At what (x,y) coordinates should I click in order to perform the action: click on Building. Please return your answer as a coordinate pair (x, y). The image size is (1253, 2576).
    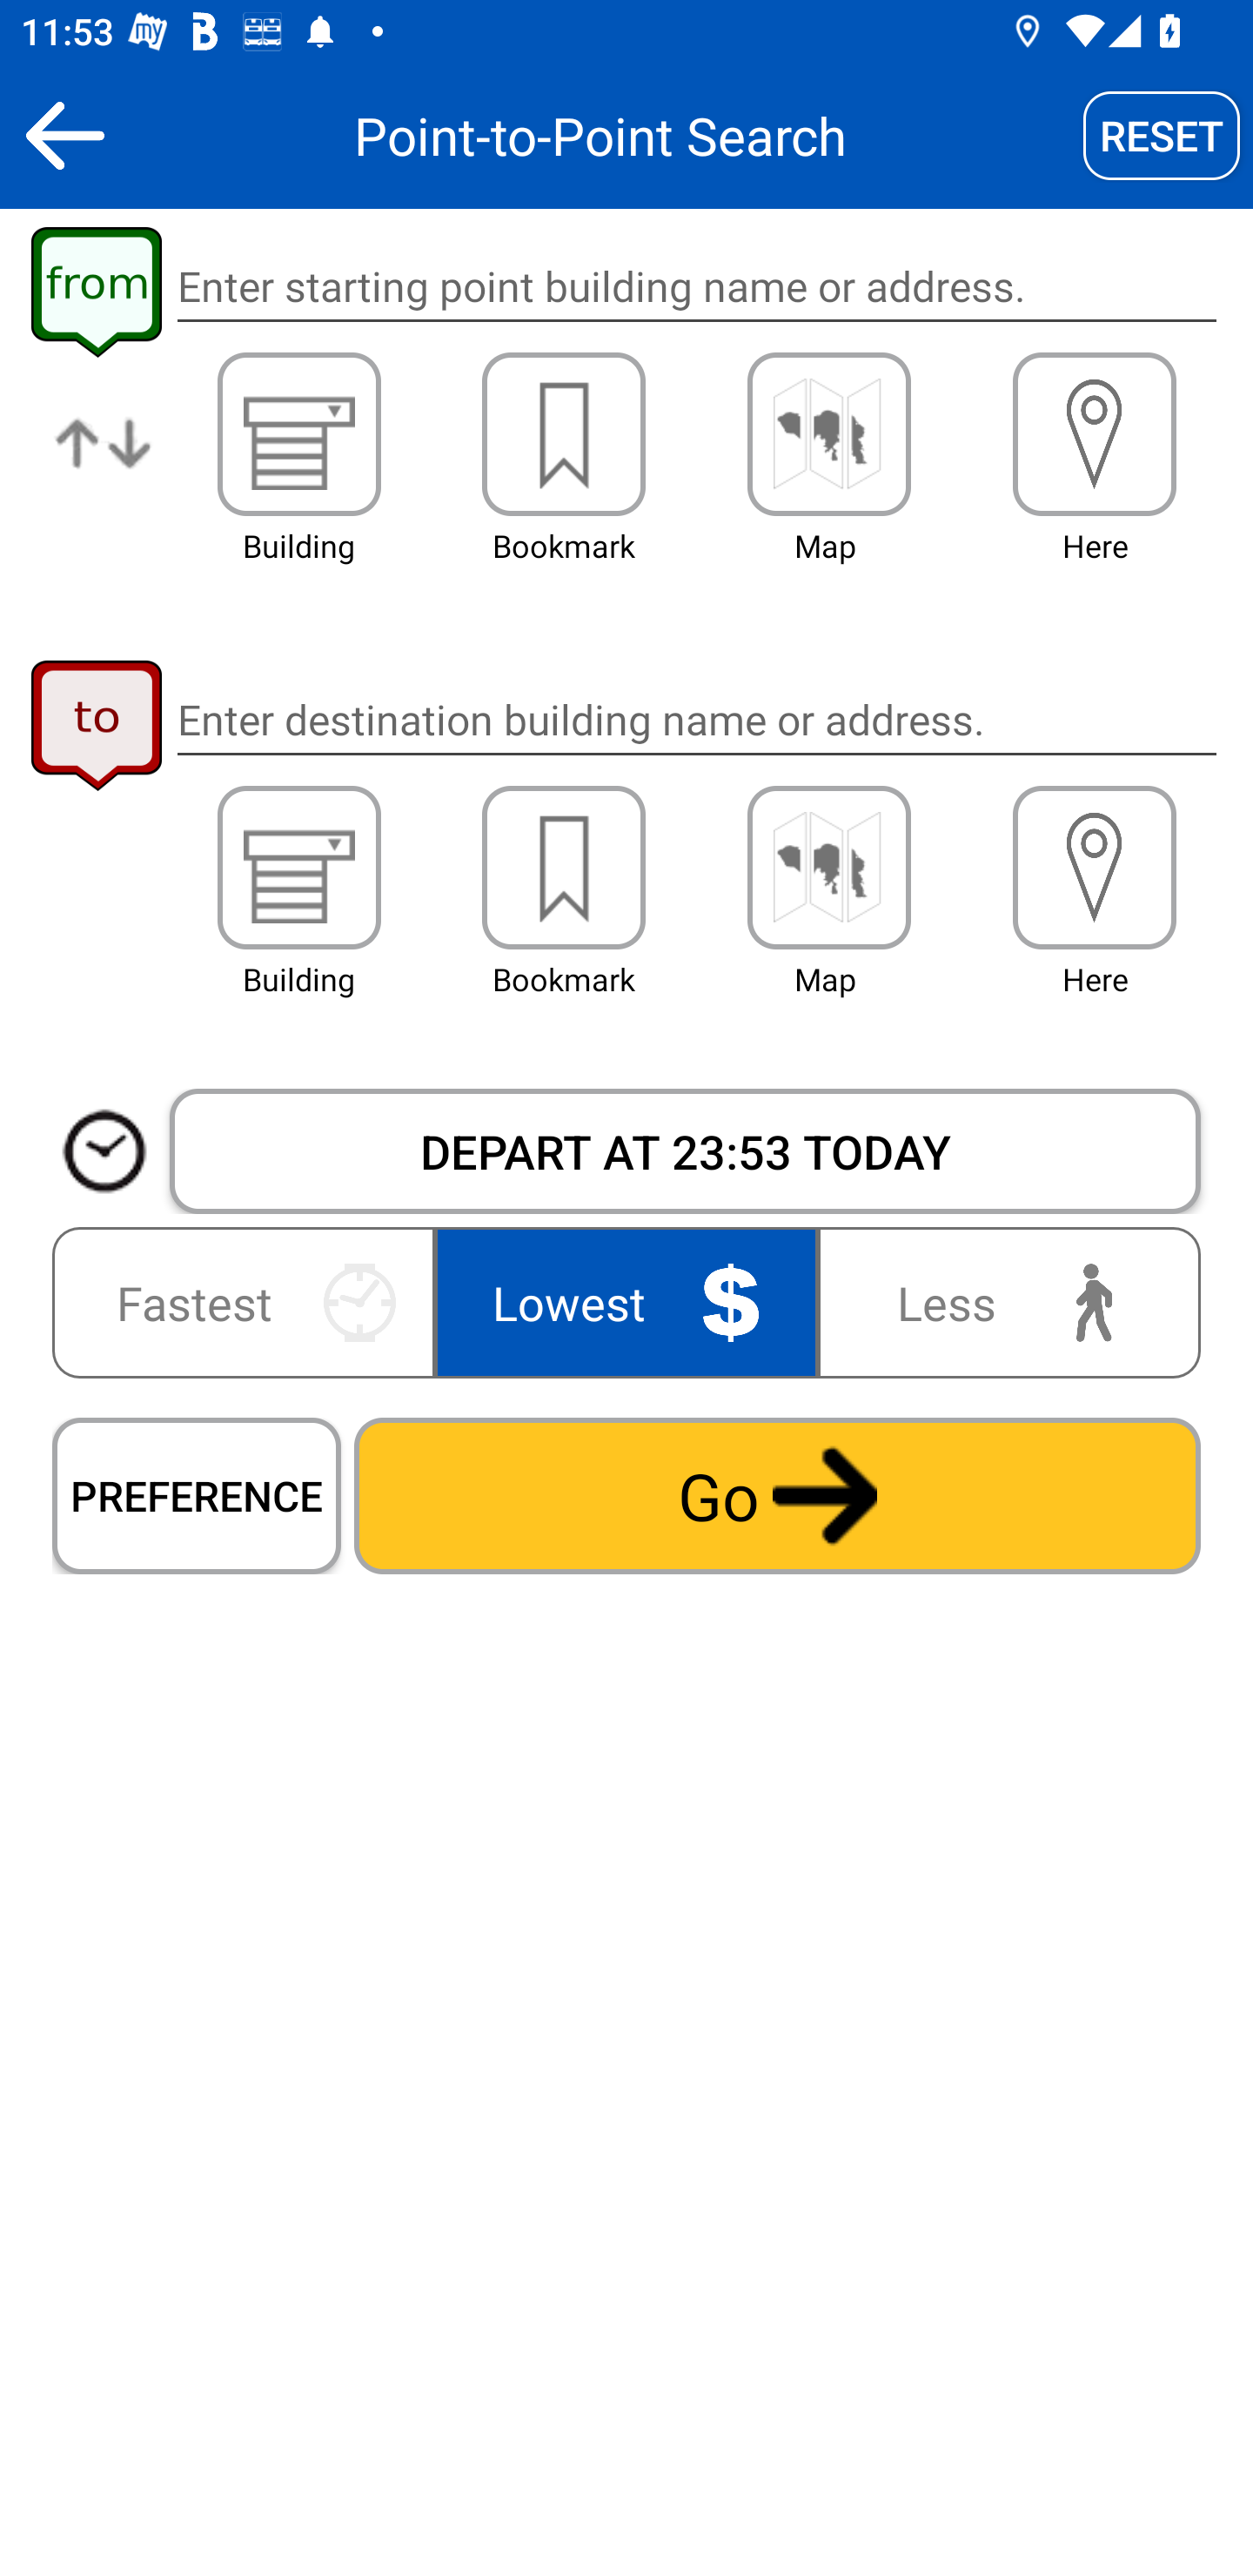
    Looking at the image, I should click on (299, 868).